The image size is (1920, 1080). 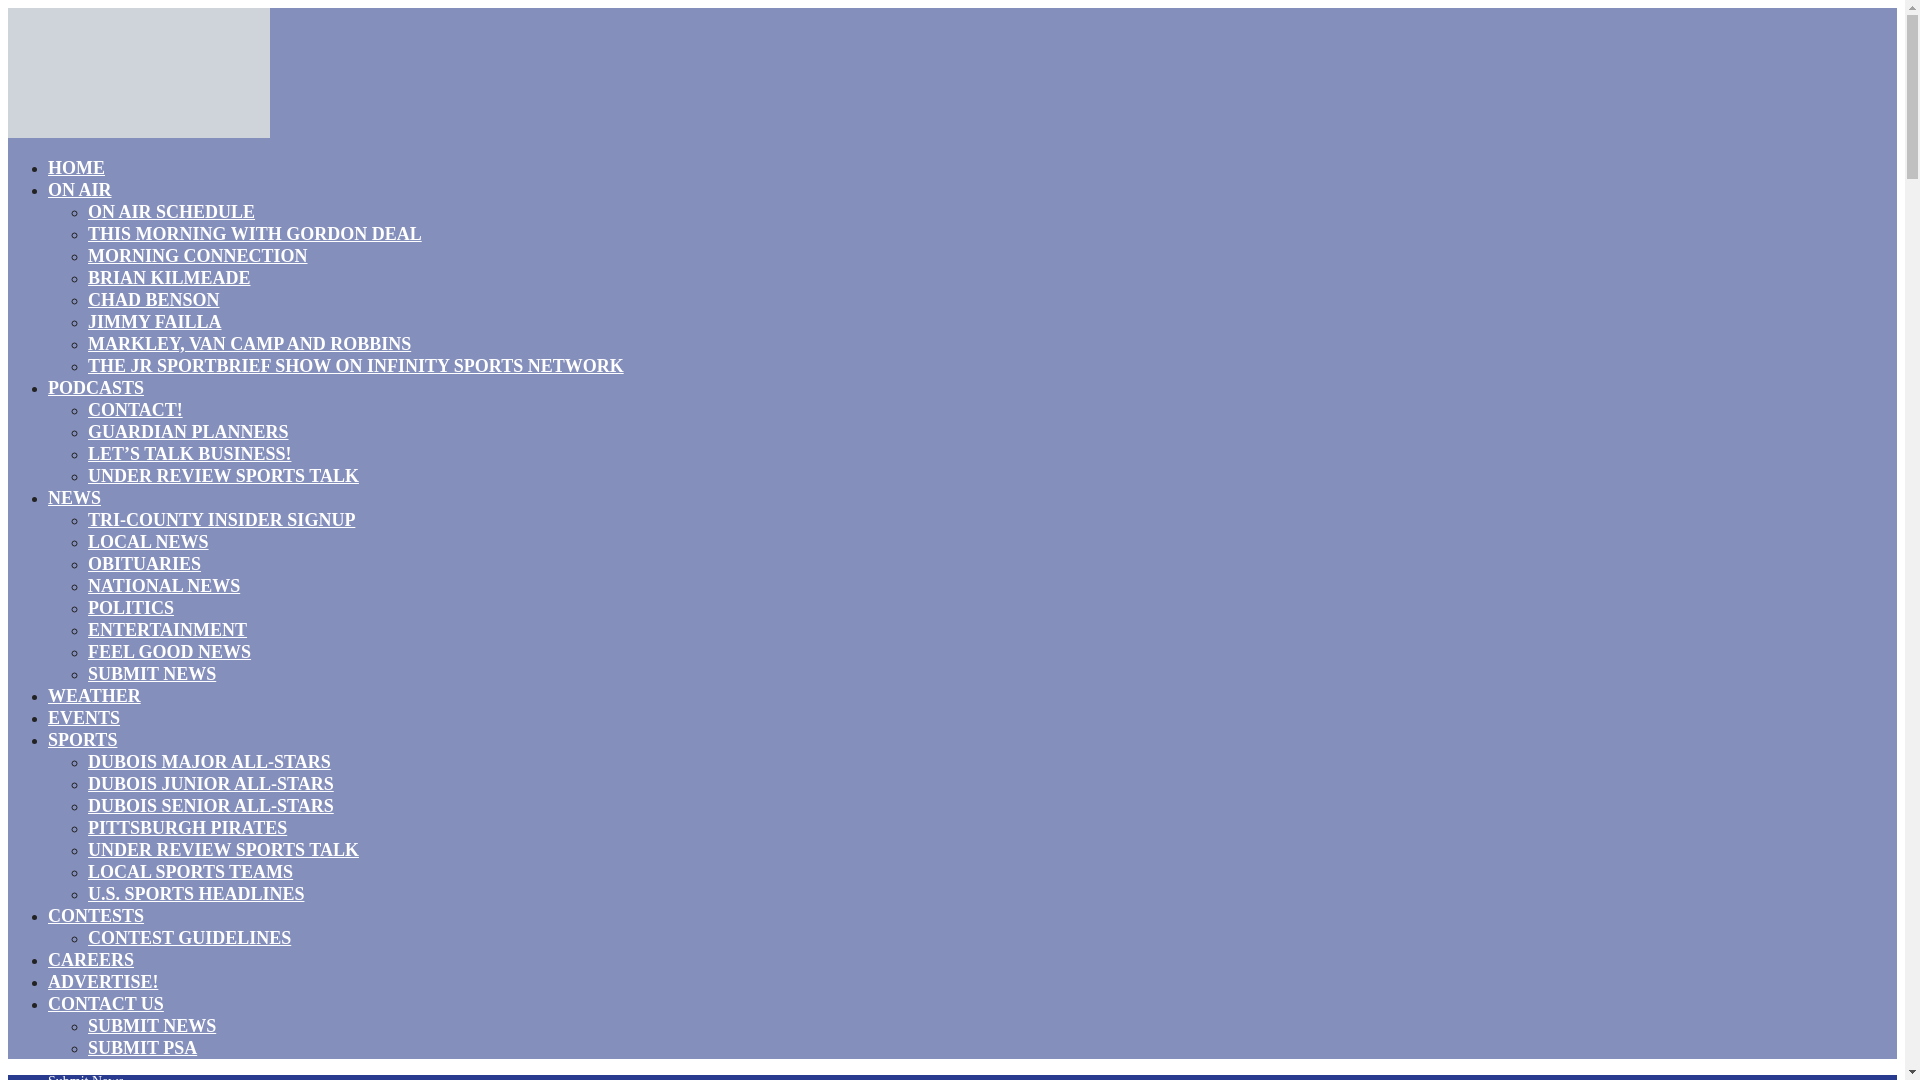 I want to click on CONTACT!, so click(x=135, y=410).